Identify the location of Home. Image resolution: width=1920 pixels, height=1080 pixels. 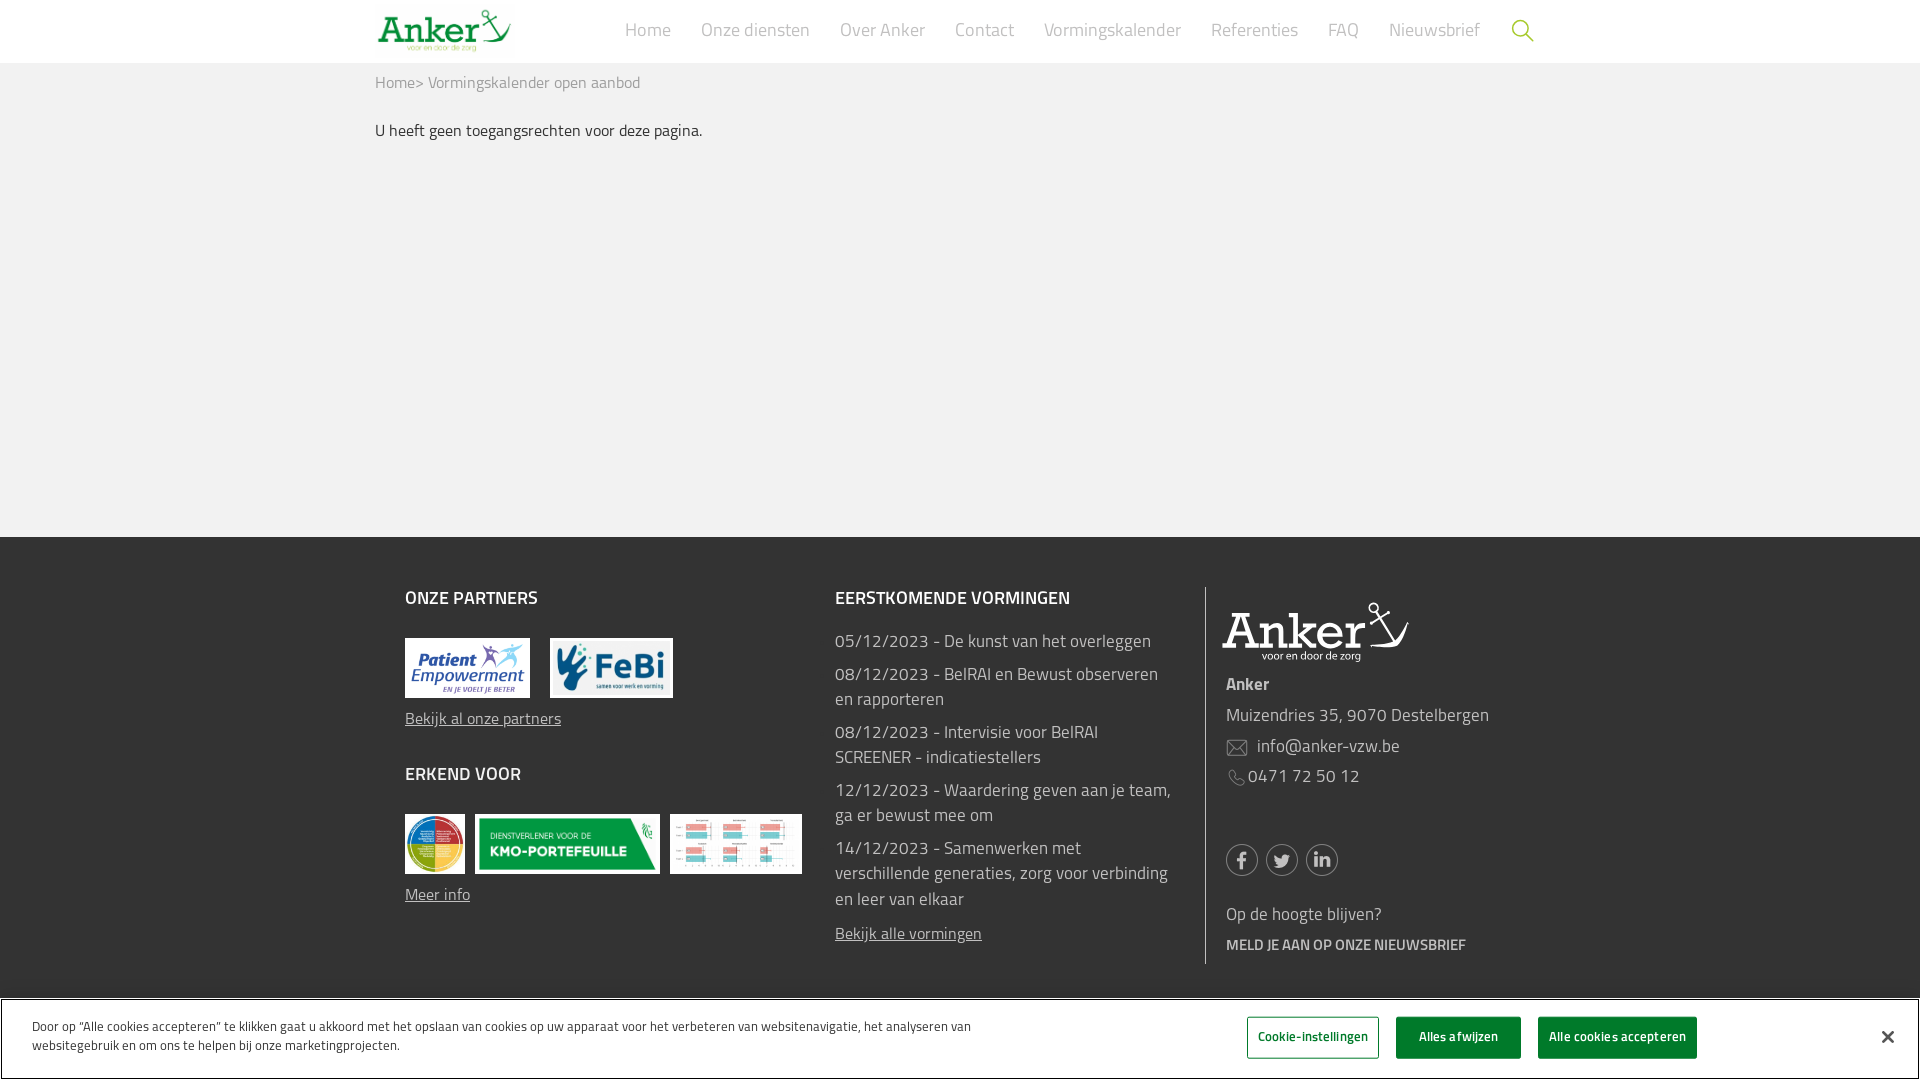
(395, 84).